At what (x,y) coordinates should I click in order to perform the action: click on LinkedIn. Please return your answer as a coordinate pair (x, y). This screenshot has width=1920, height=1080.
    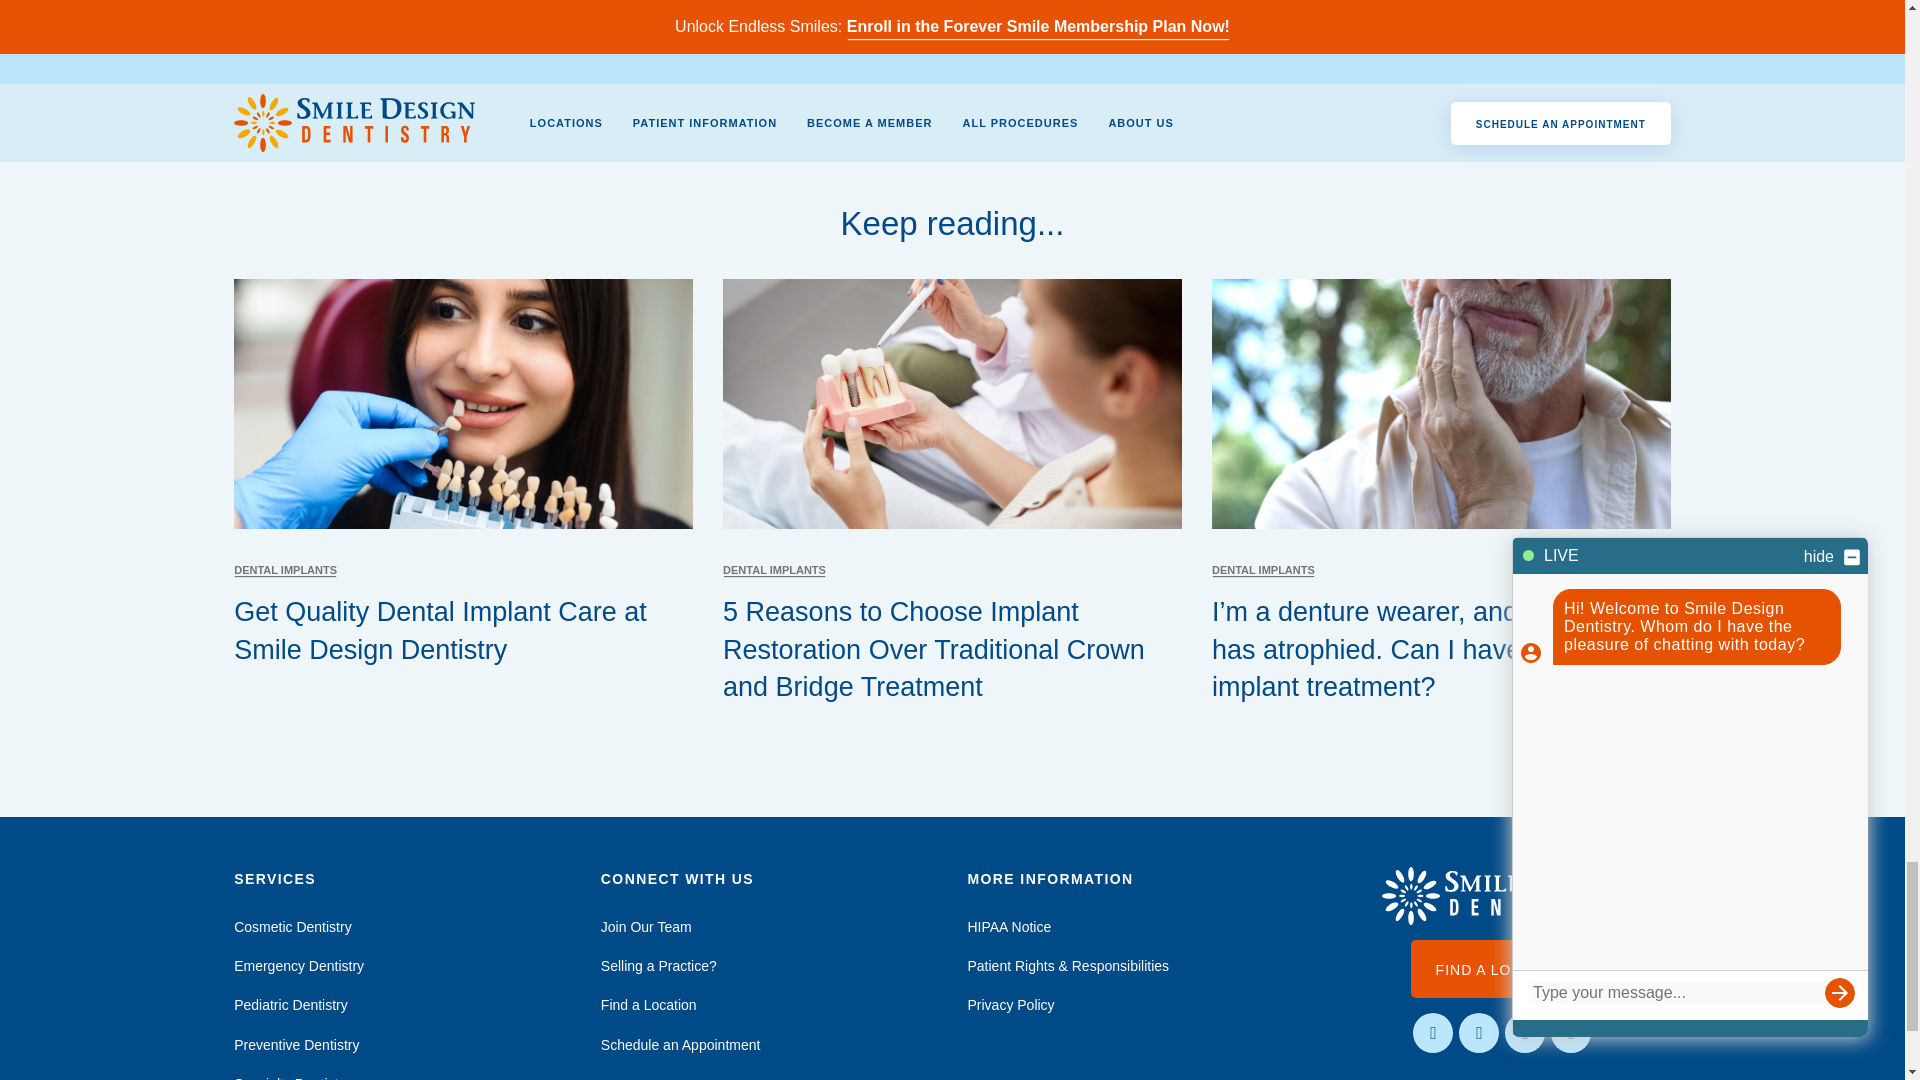
    Looking at the image, I should click on (1571, 1032).